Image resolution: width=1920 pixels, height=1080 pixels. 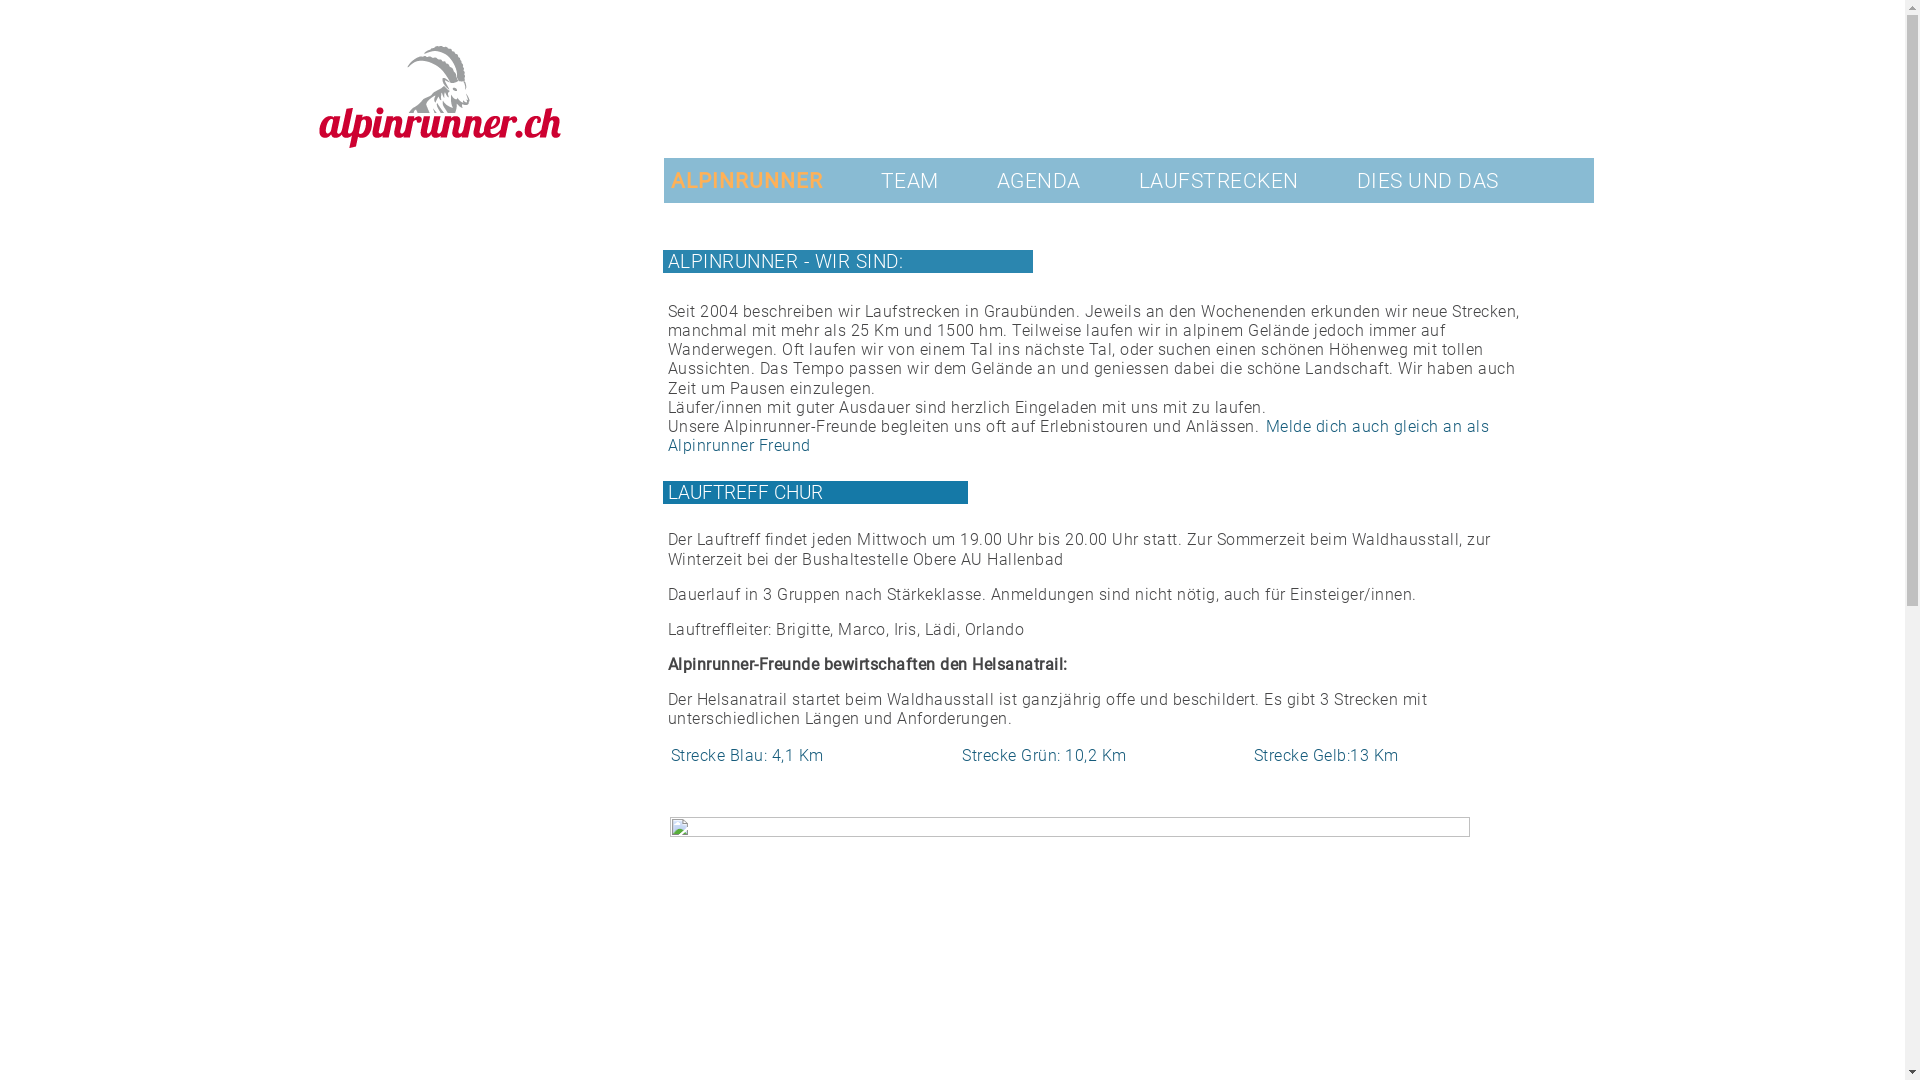 What do you see at coordinates (670, 168) in the screenshot?
I see ` ` at bounding box center [670, 168].